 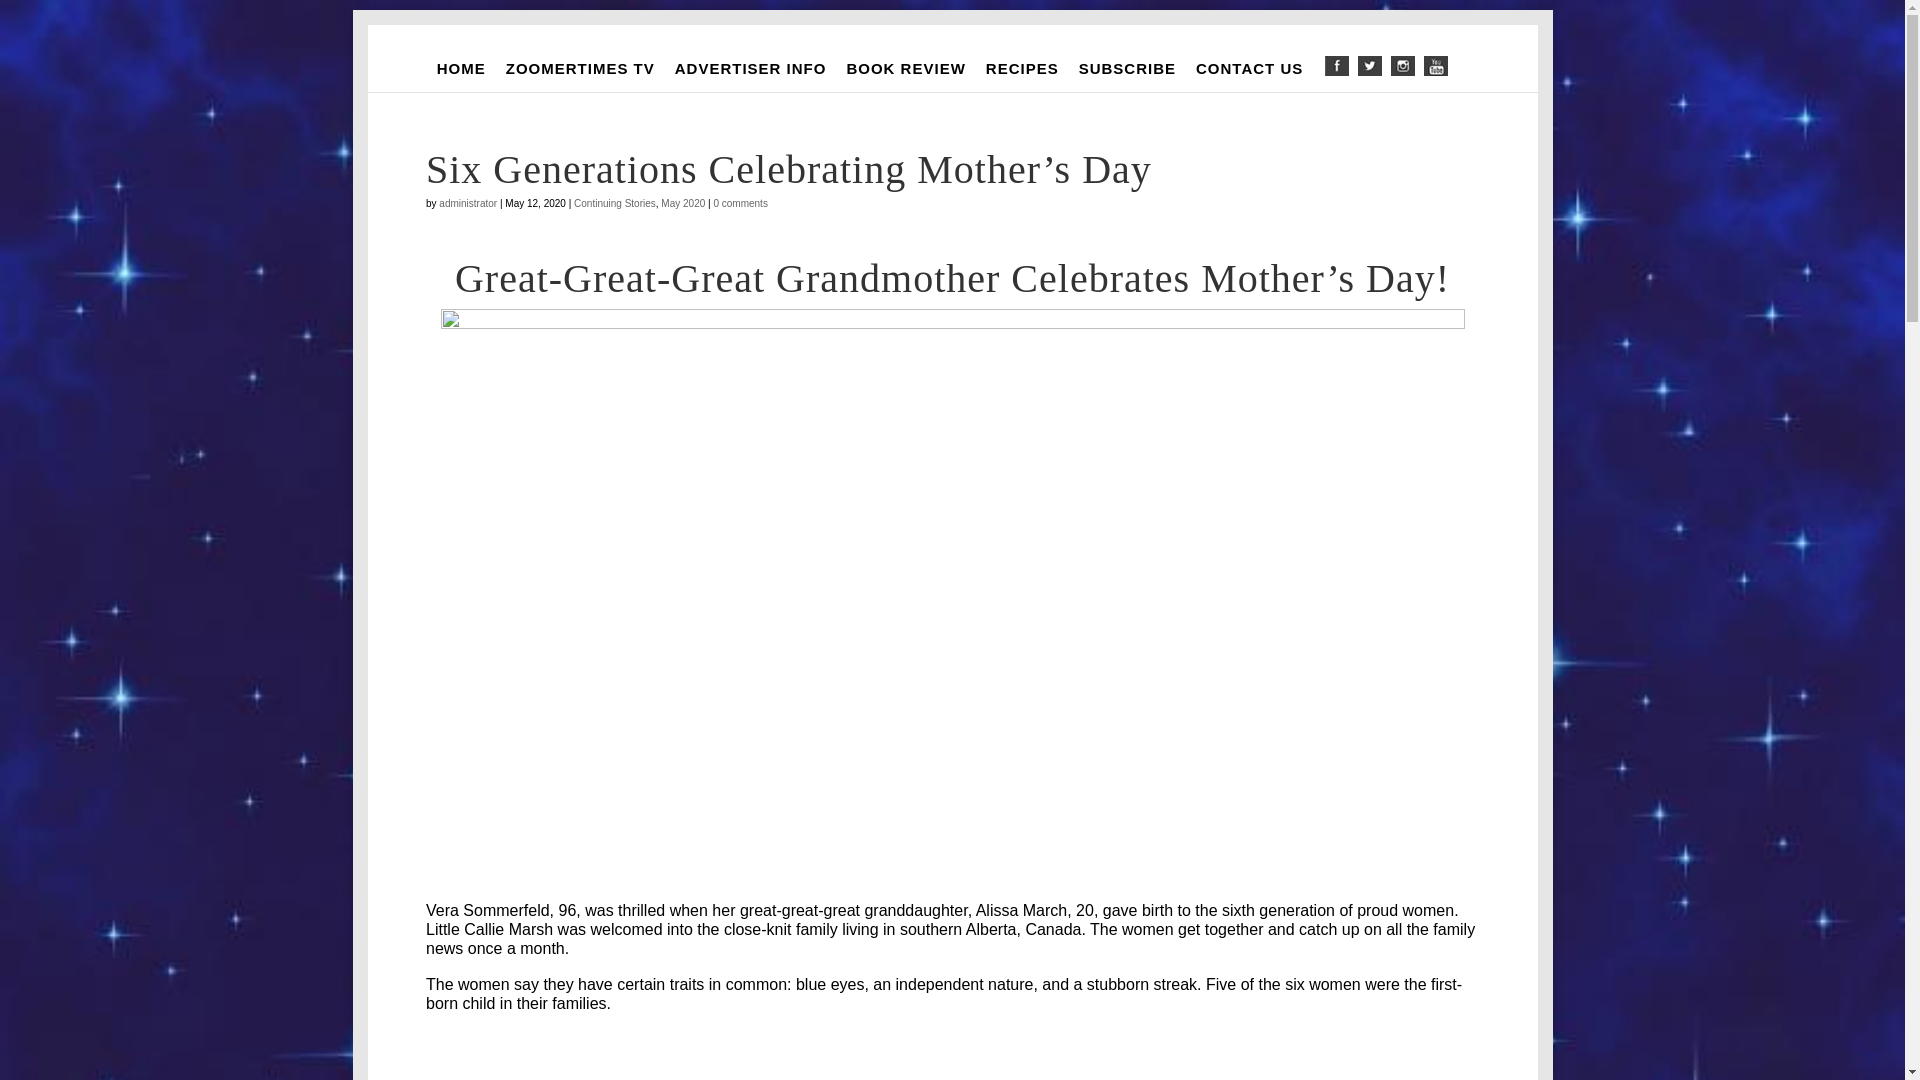 What do you see at coordinates (1128, 68) in the screenshot?
I see `SUBSCRIBE` at bounding box center [1128, 68].